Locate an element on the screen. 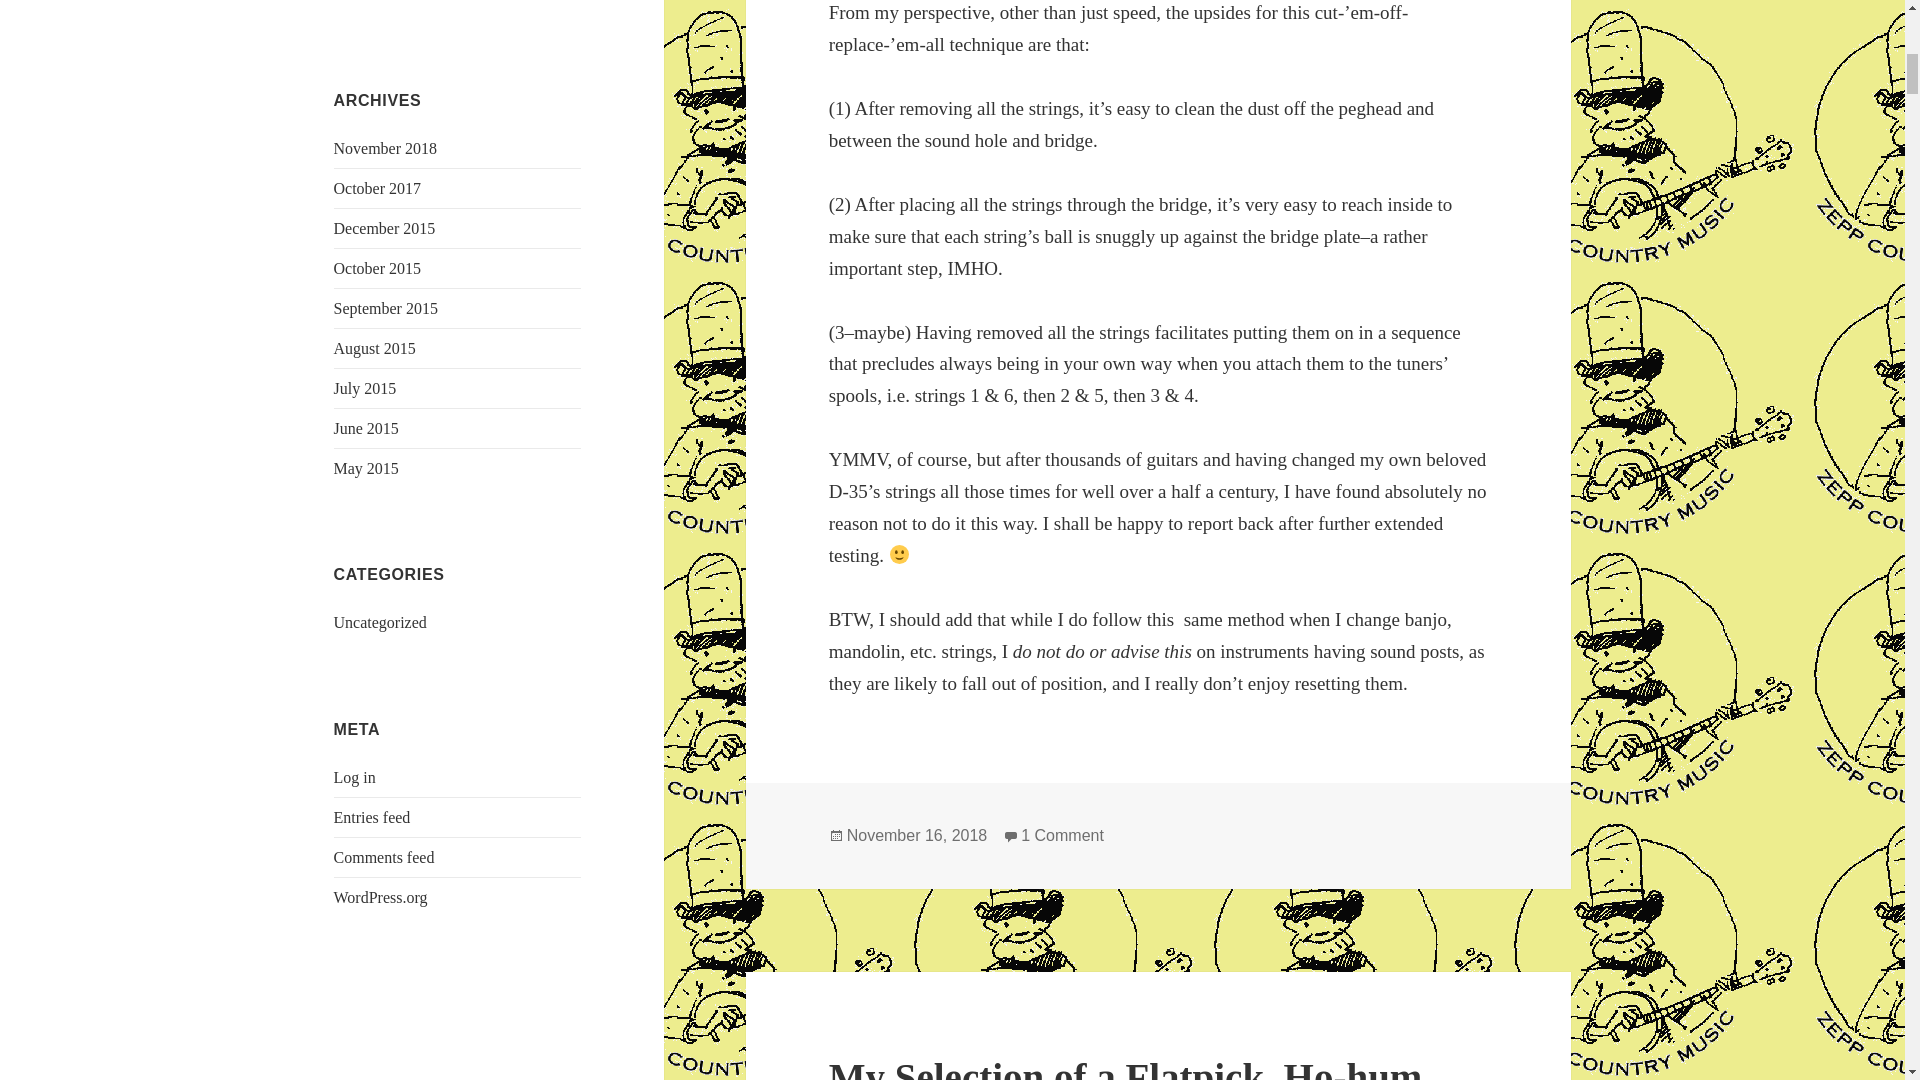  December 2015 is located at coordinates (384, 228).